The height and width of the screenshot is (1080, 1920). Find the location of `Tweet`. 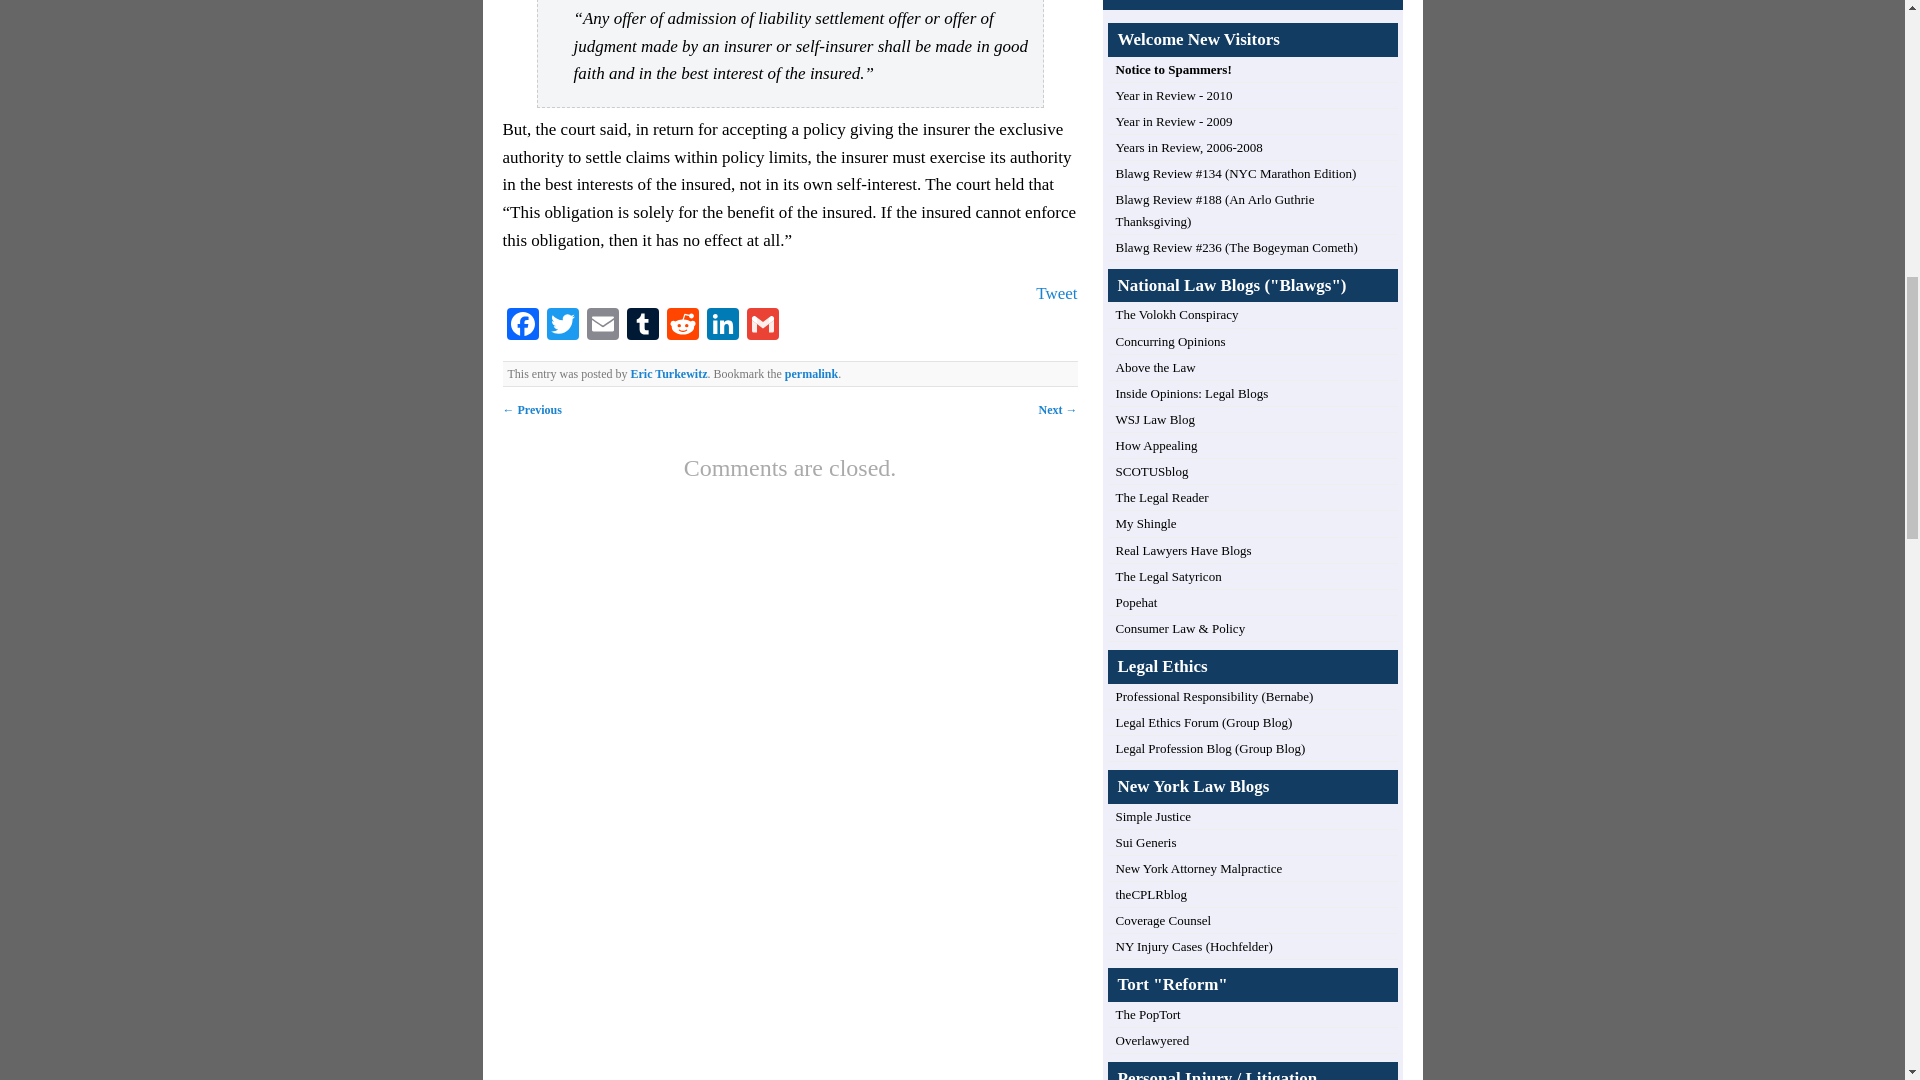

Tweet is located at coordinates (1056, 294).